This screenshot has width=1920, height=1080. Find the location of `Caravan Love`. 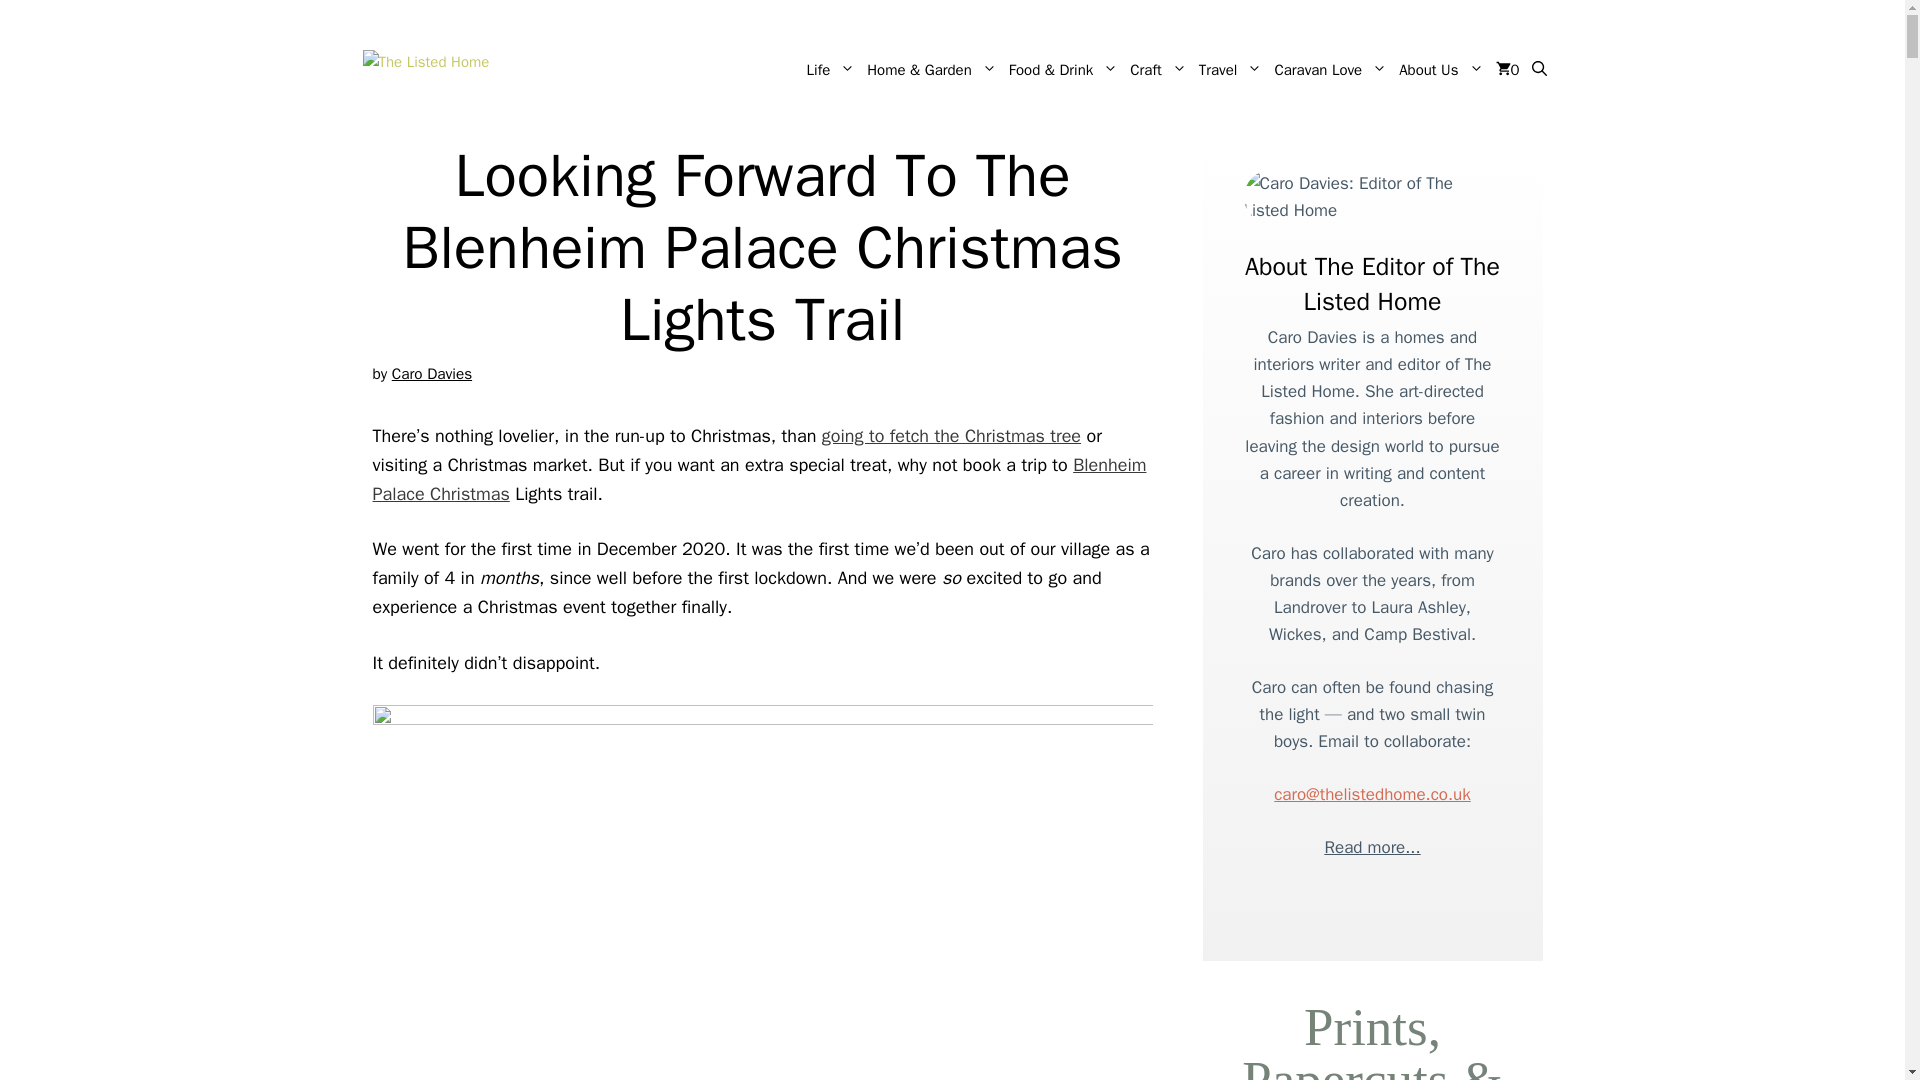

Caravan Love is located at coordinates (1330, 70).